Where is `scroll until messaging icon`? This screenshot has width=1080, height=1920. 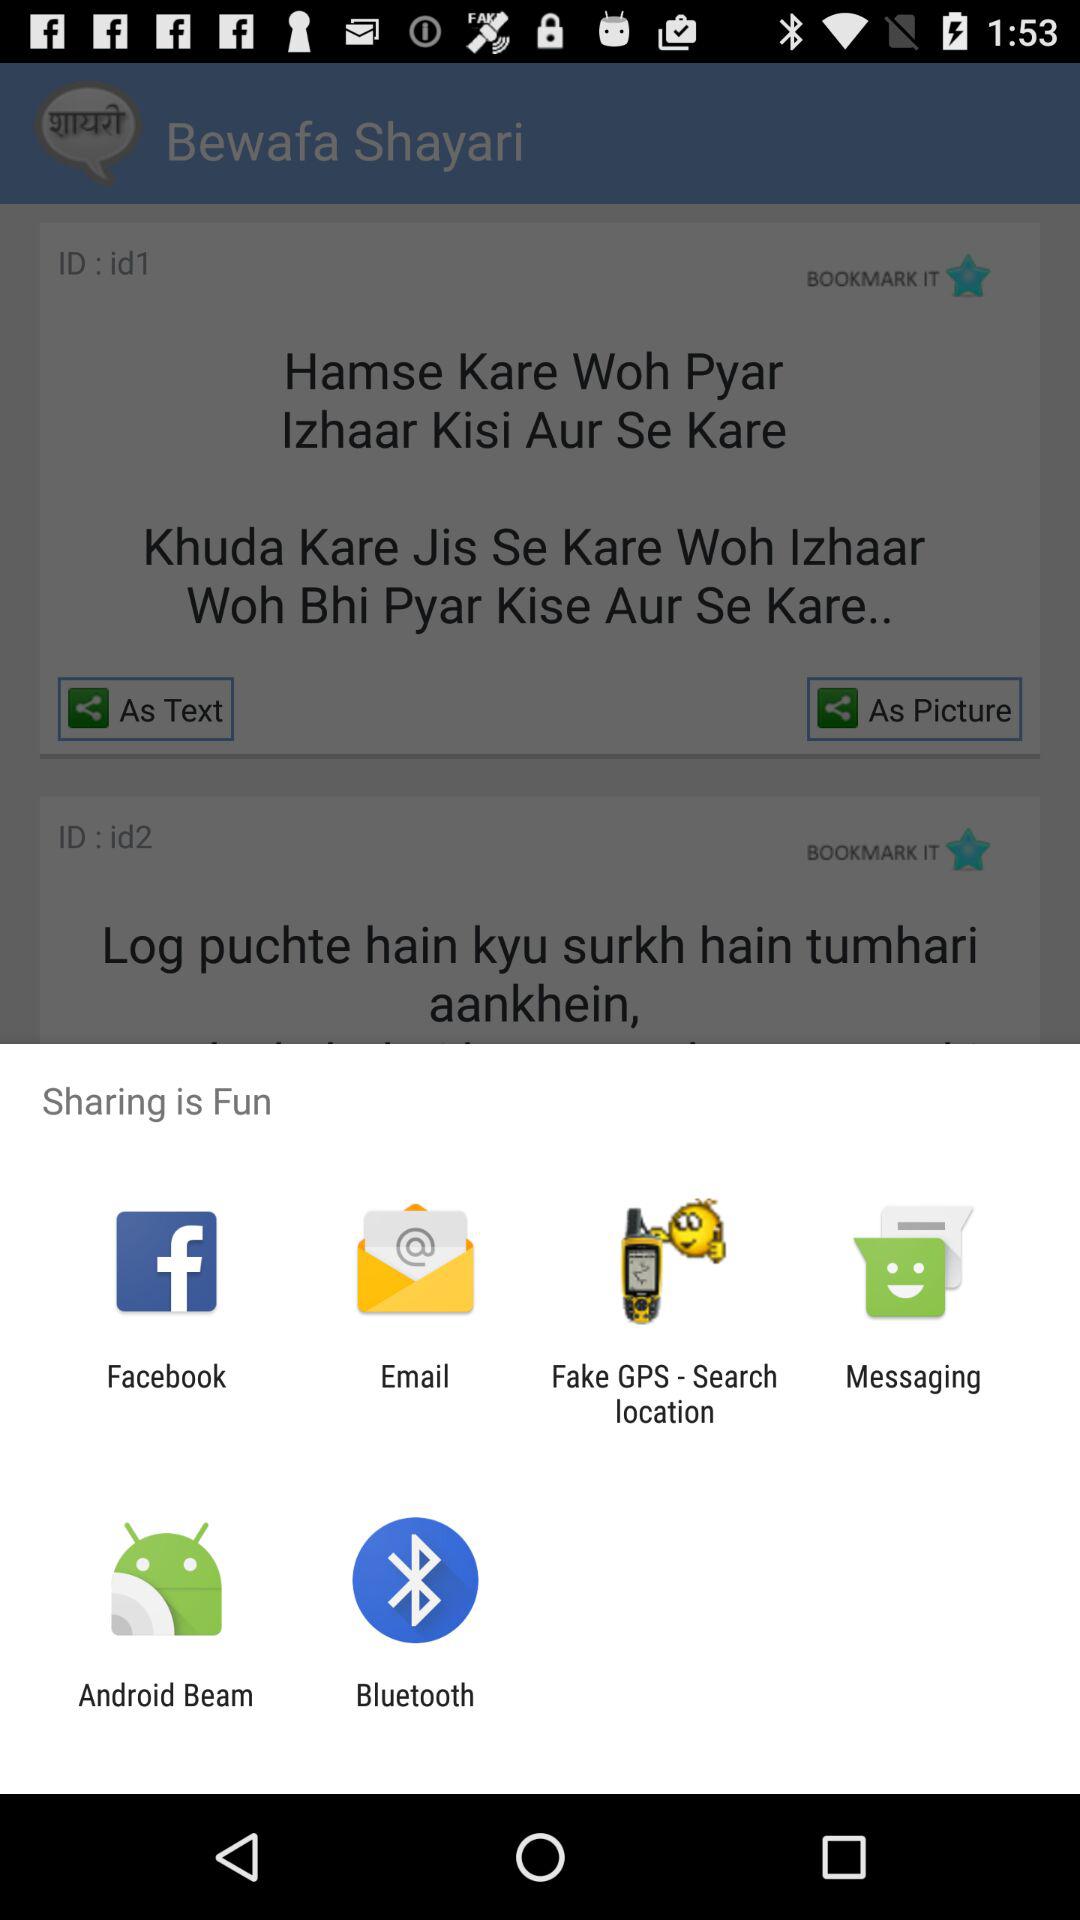 scroll until messaging icon is located at coordinates (913, 1393).